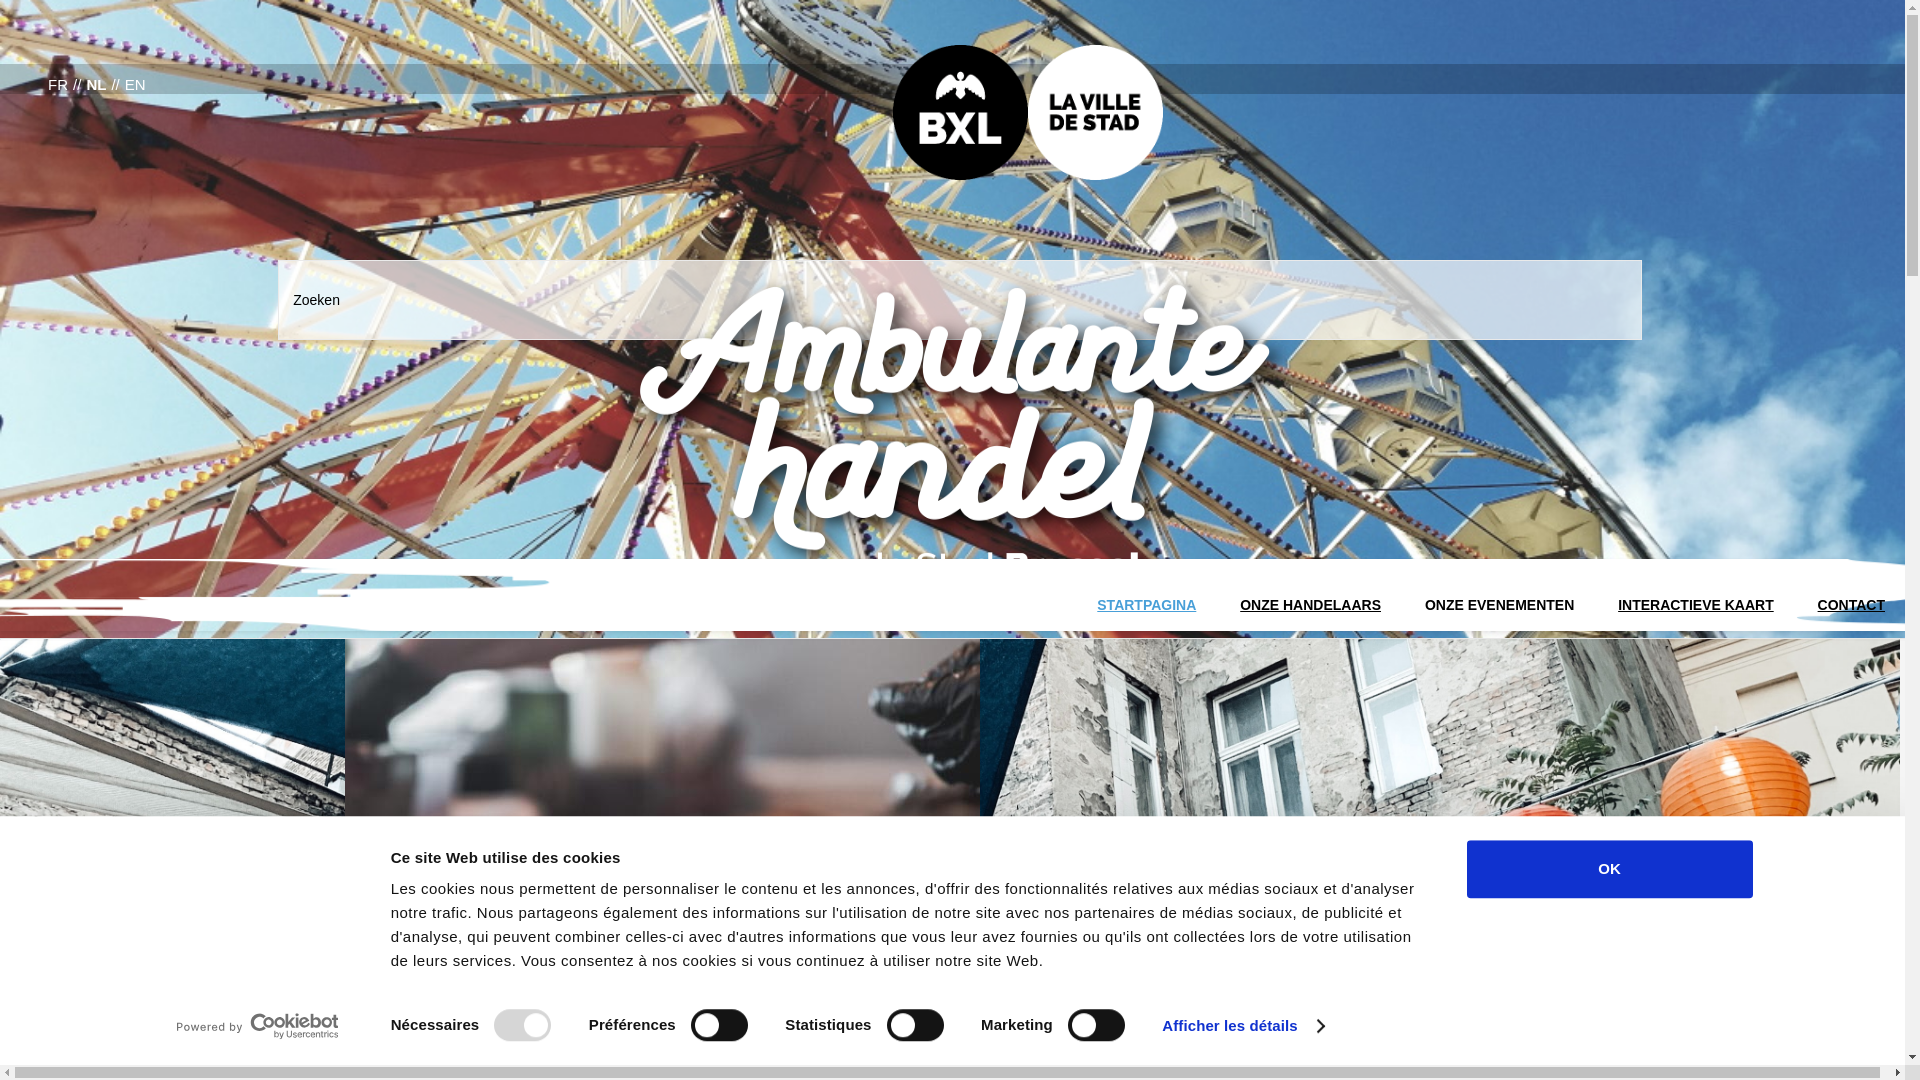 This screenshot has height=1080, width=1920. I want to click on EN, so click(136, 84).